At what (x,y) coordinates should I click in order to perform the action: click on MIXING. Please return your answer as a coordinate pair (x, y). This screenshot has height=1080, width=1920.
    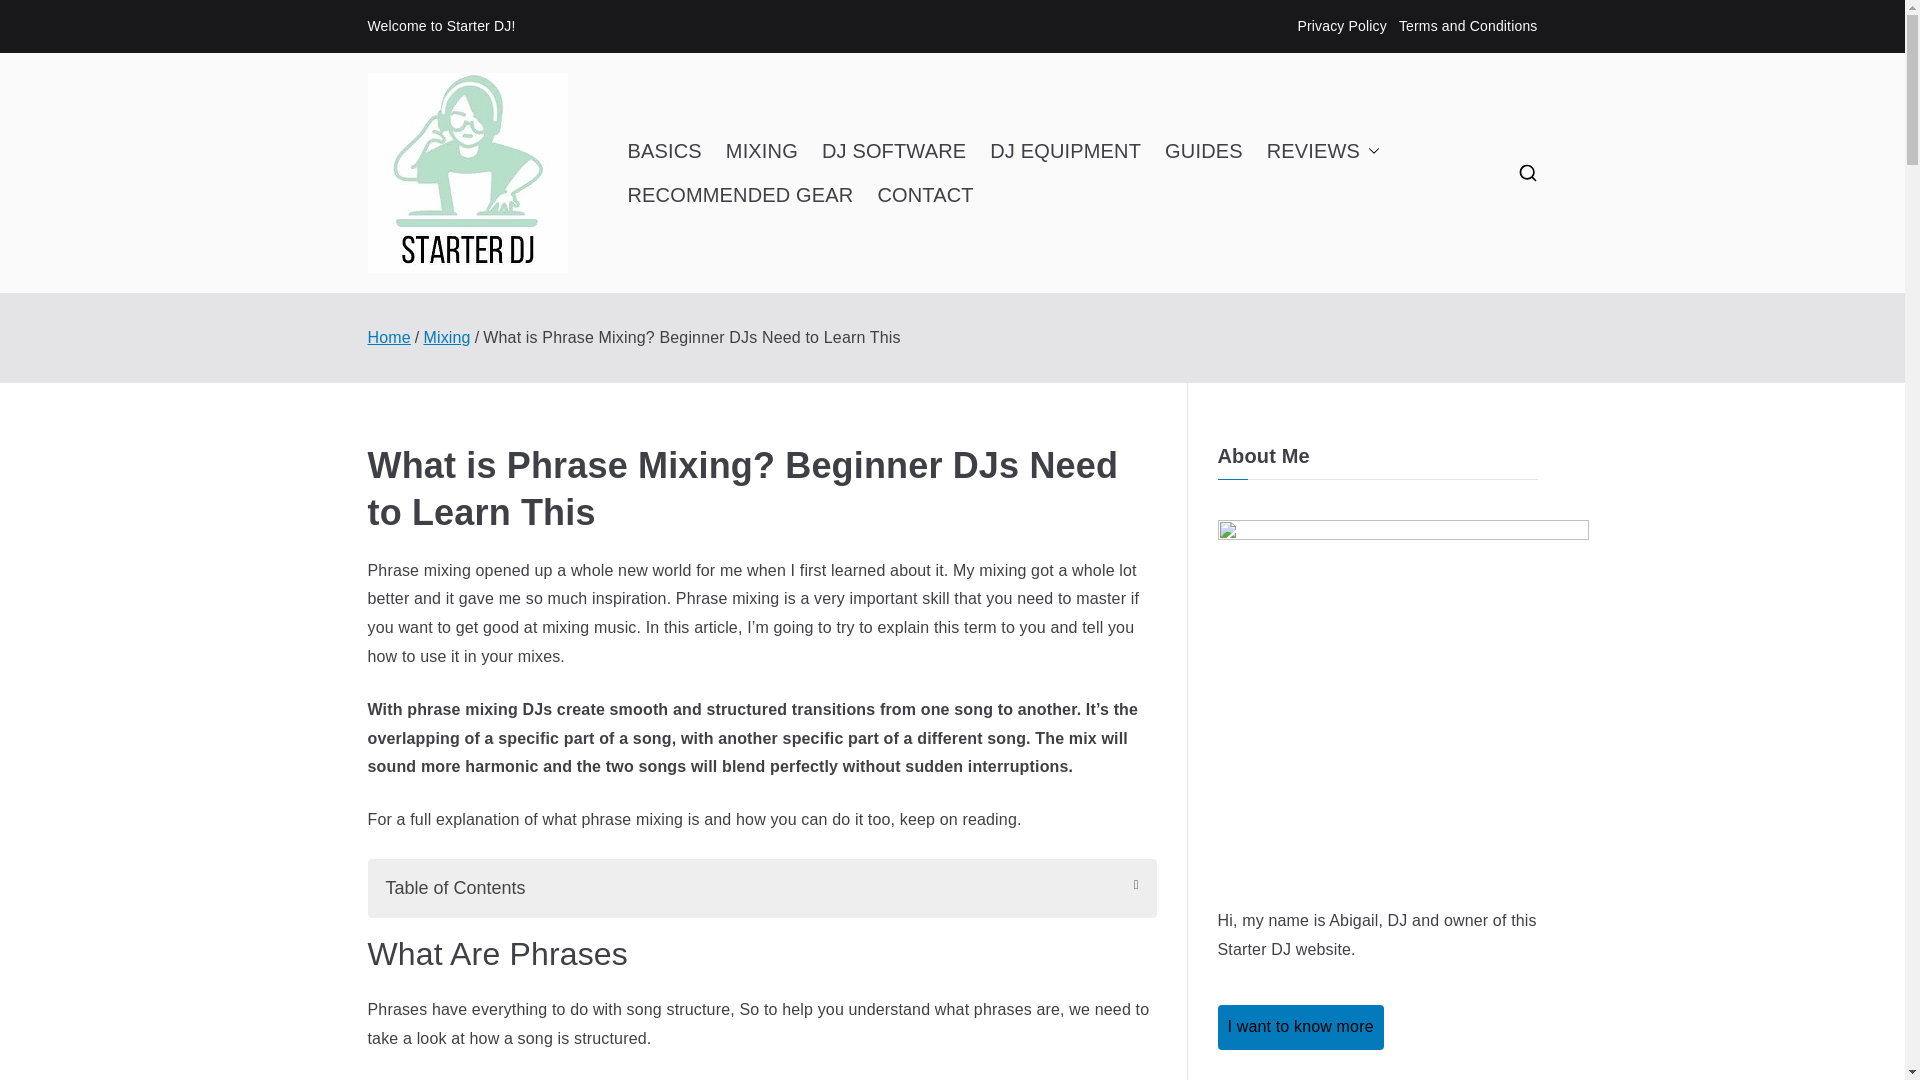
    Looking at the image, I should click on (762, 150).